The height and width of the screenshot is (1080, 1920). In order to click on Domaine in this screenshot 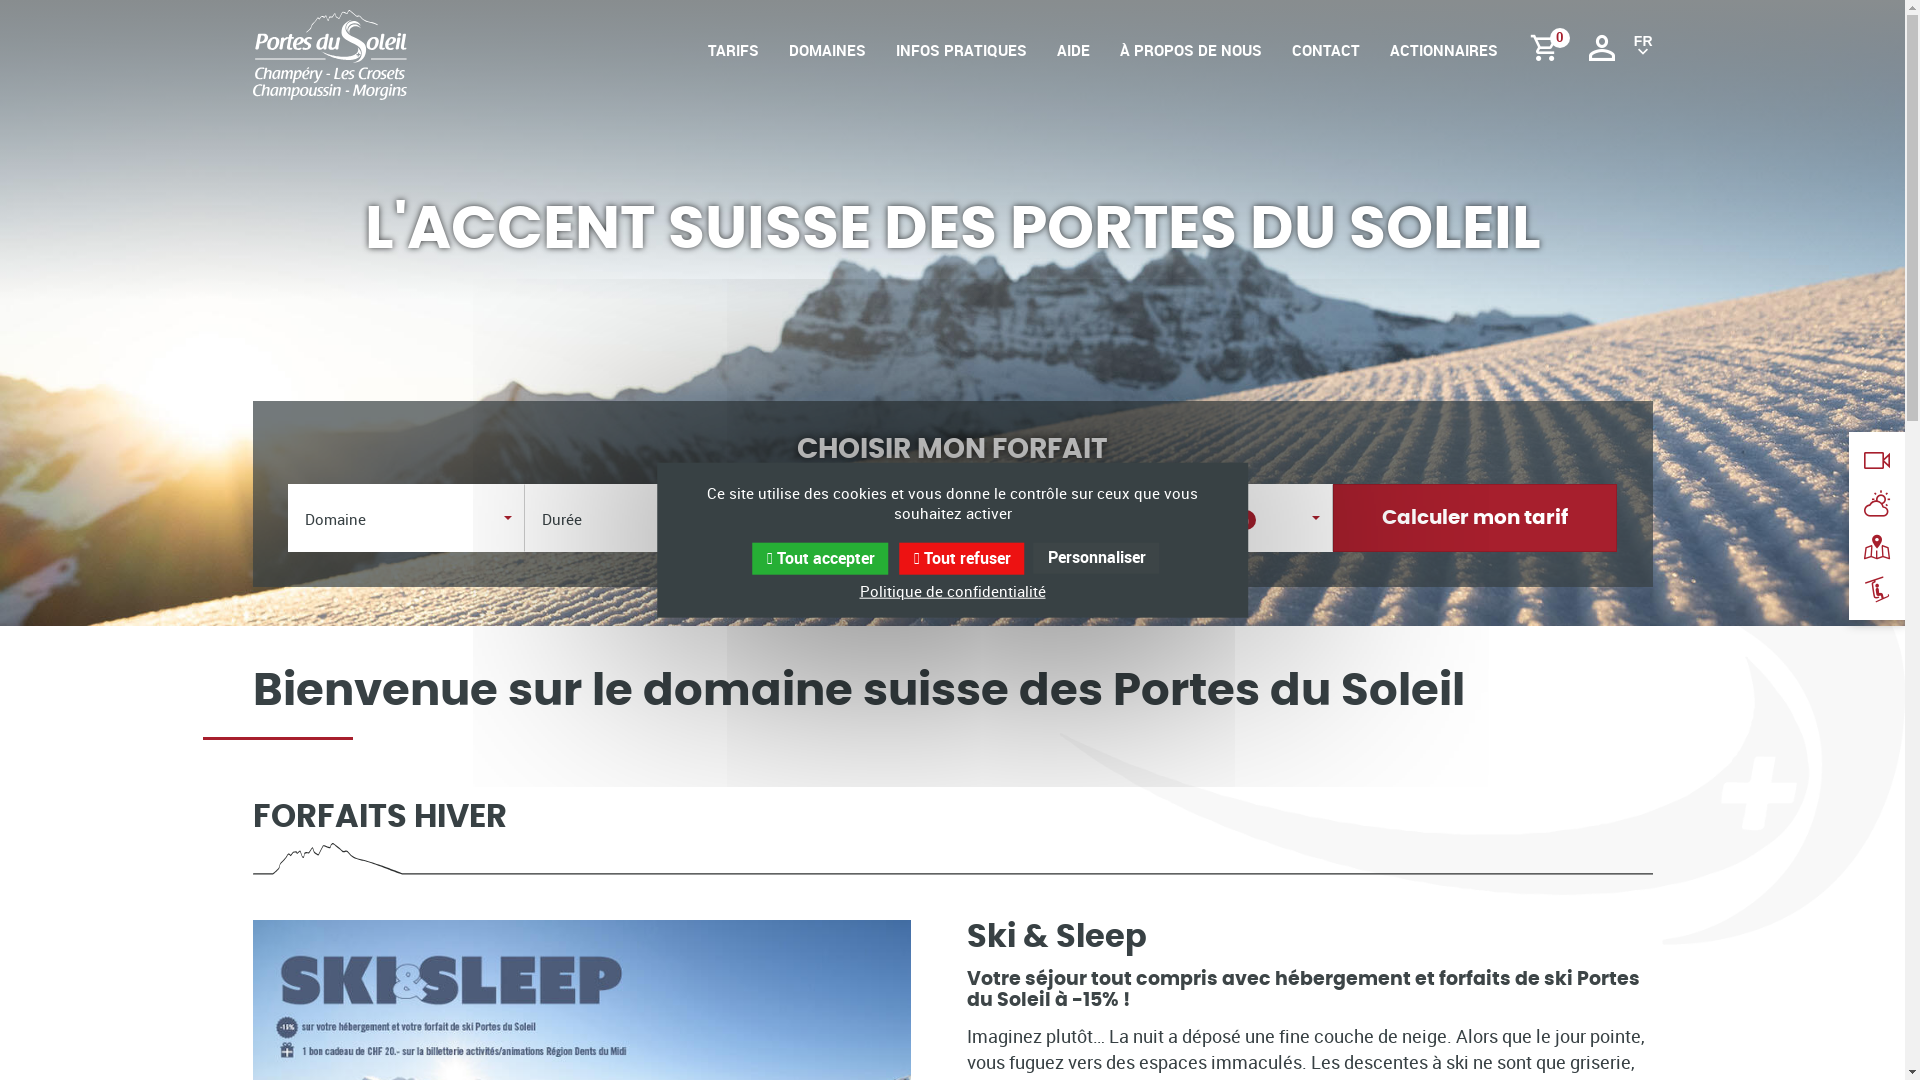, I will do `click(406, 518)`.